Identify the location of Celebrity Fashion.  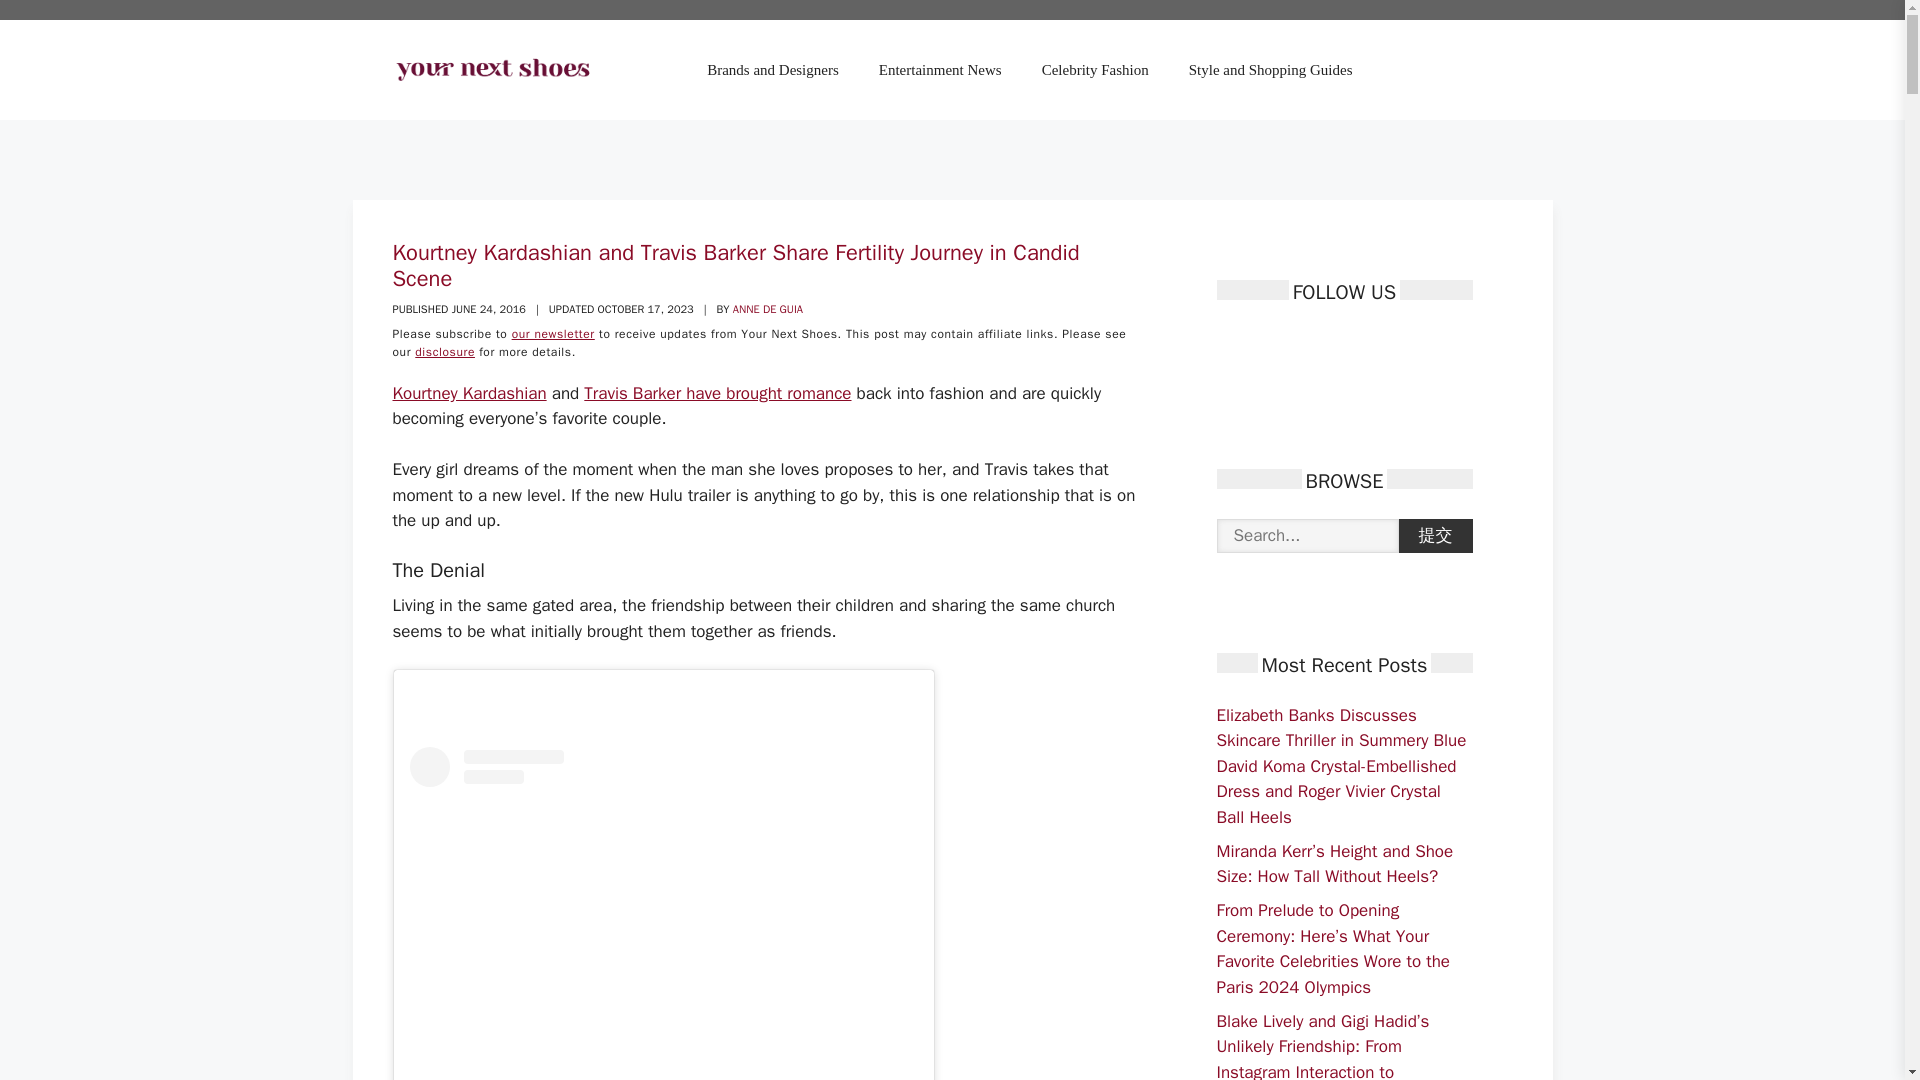
(1095, 70).